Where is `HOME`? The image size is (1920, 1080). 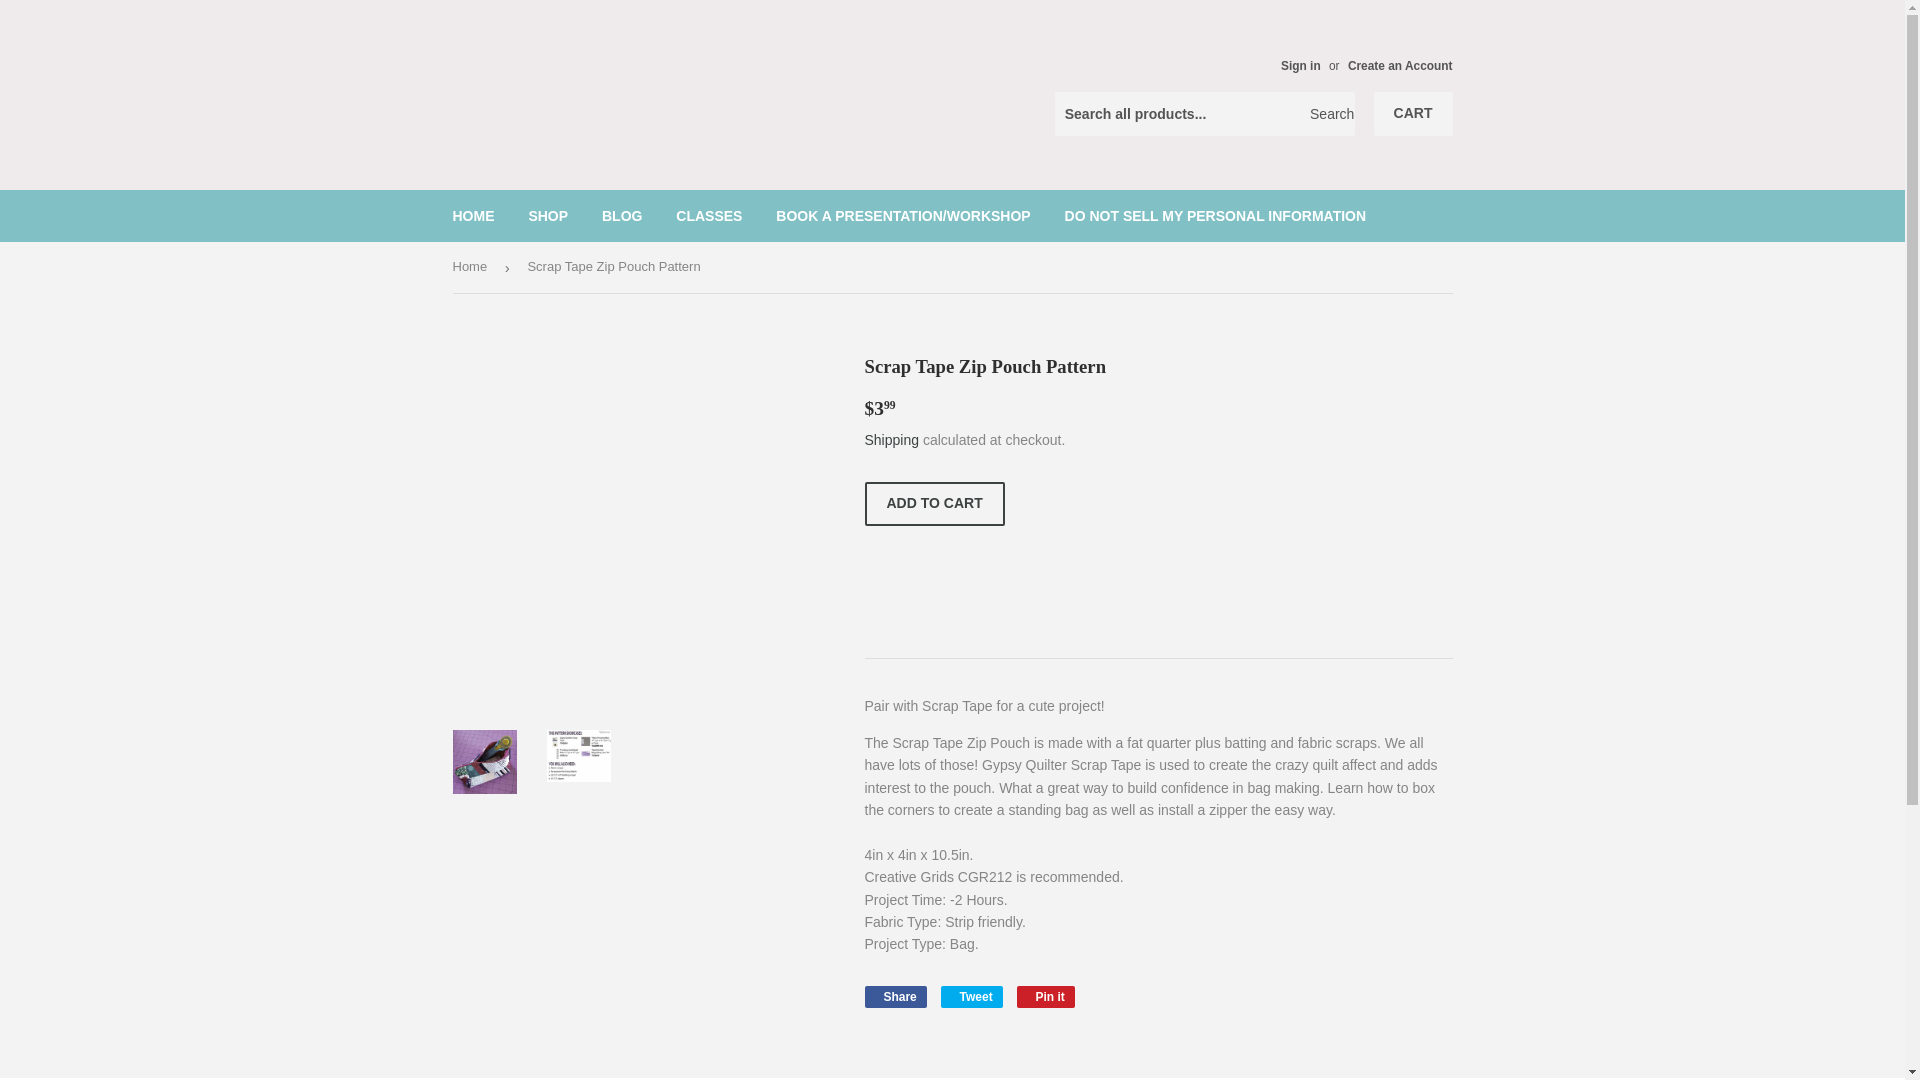 HOME is located at coordinates (622, 216).